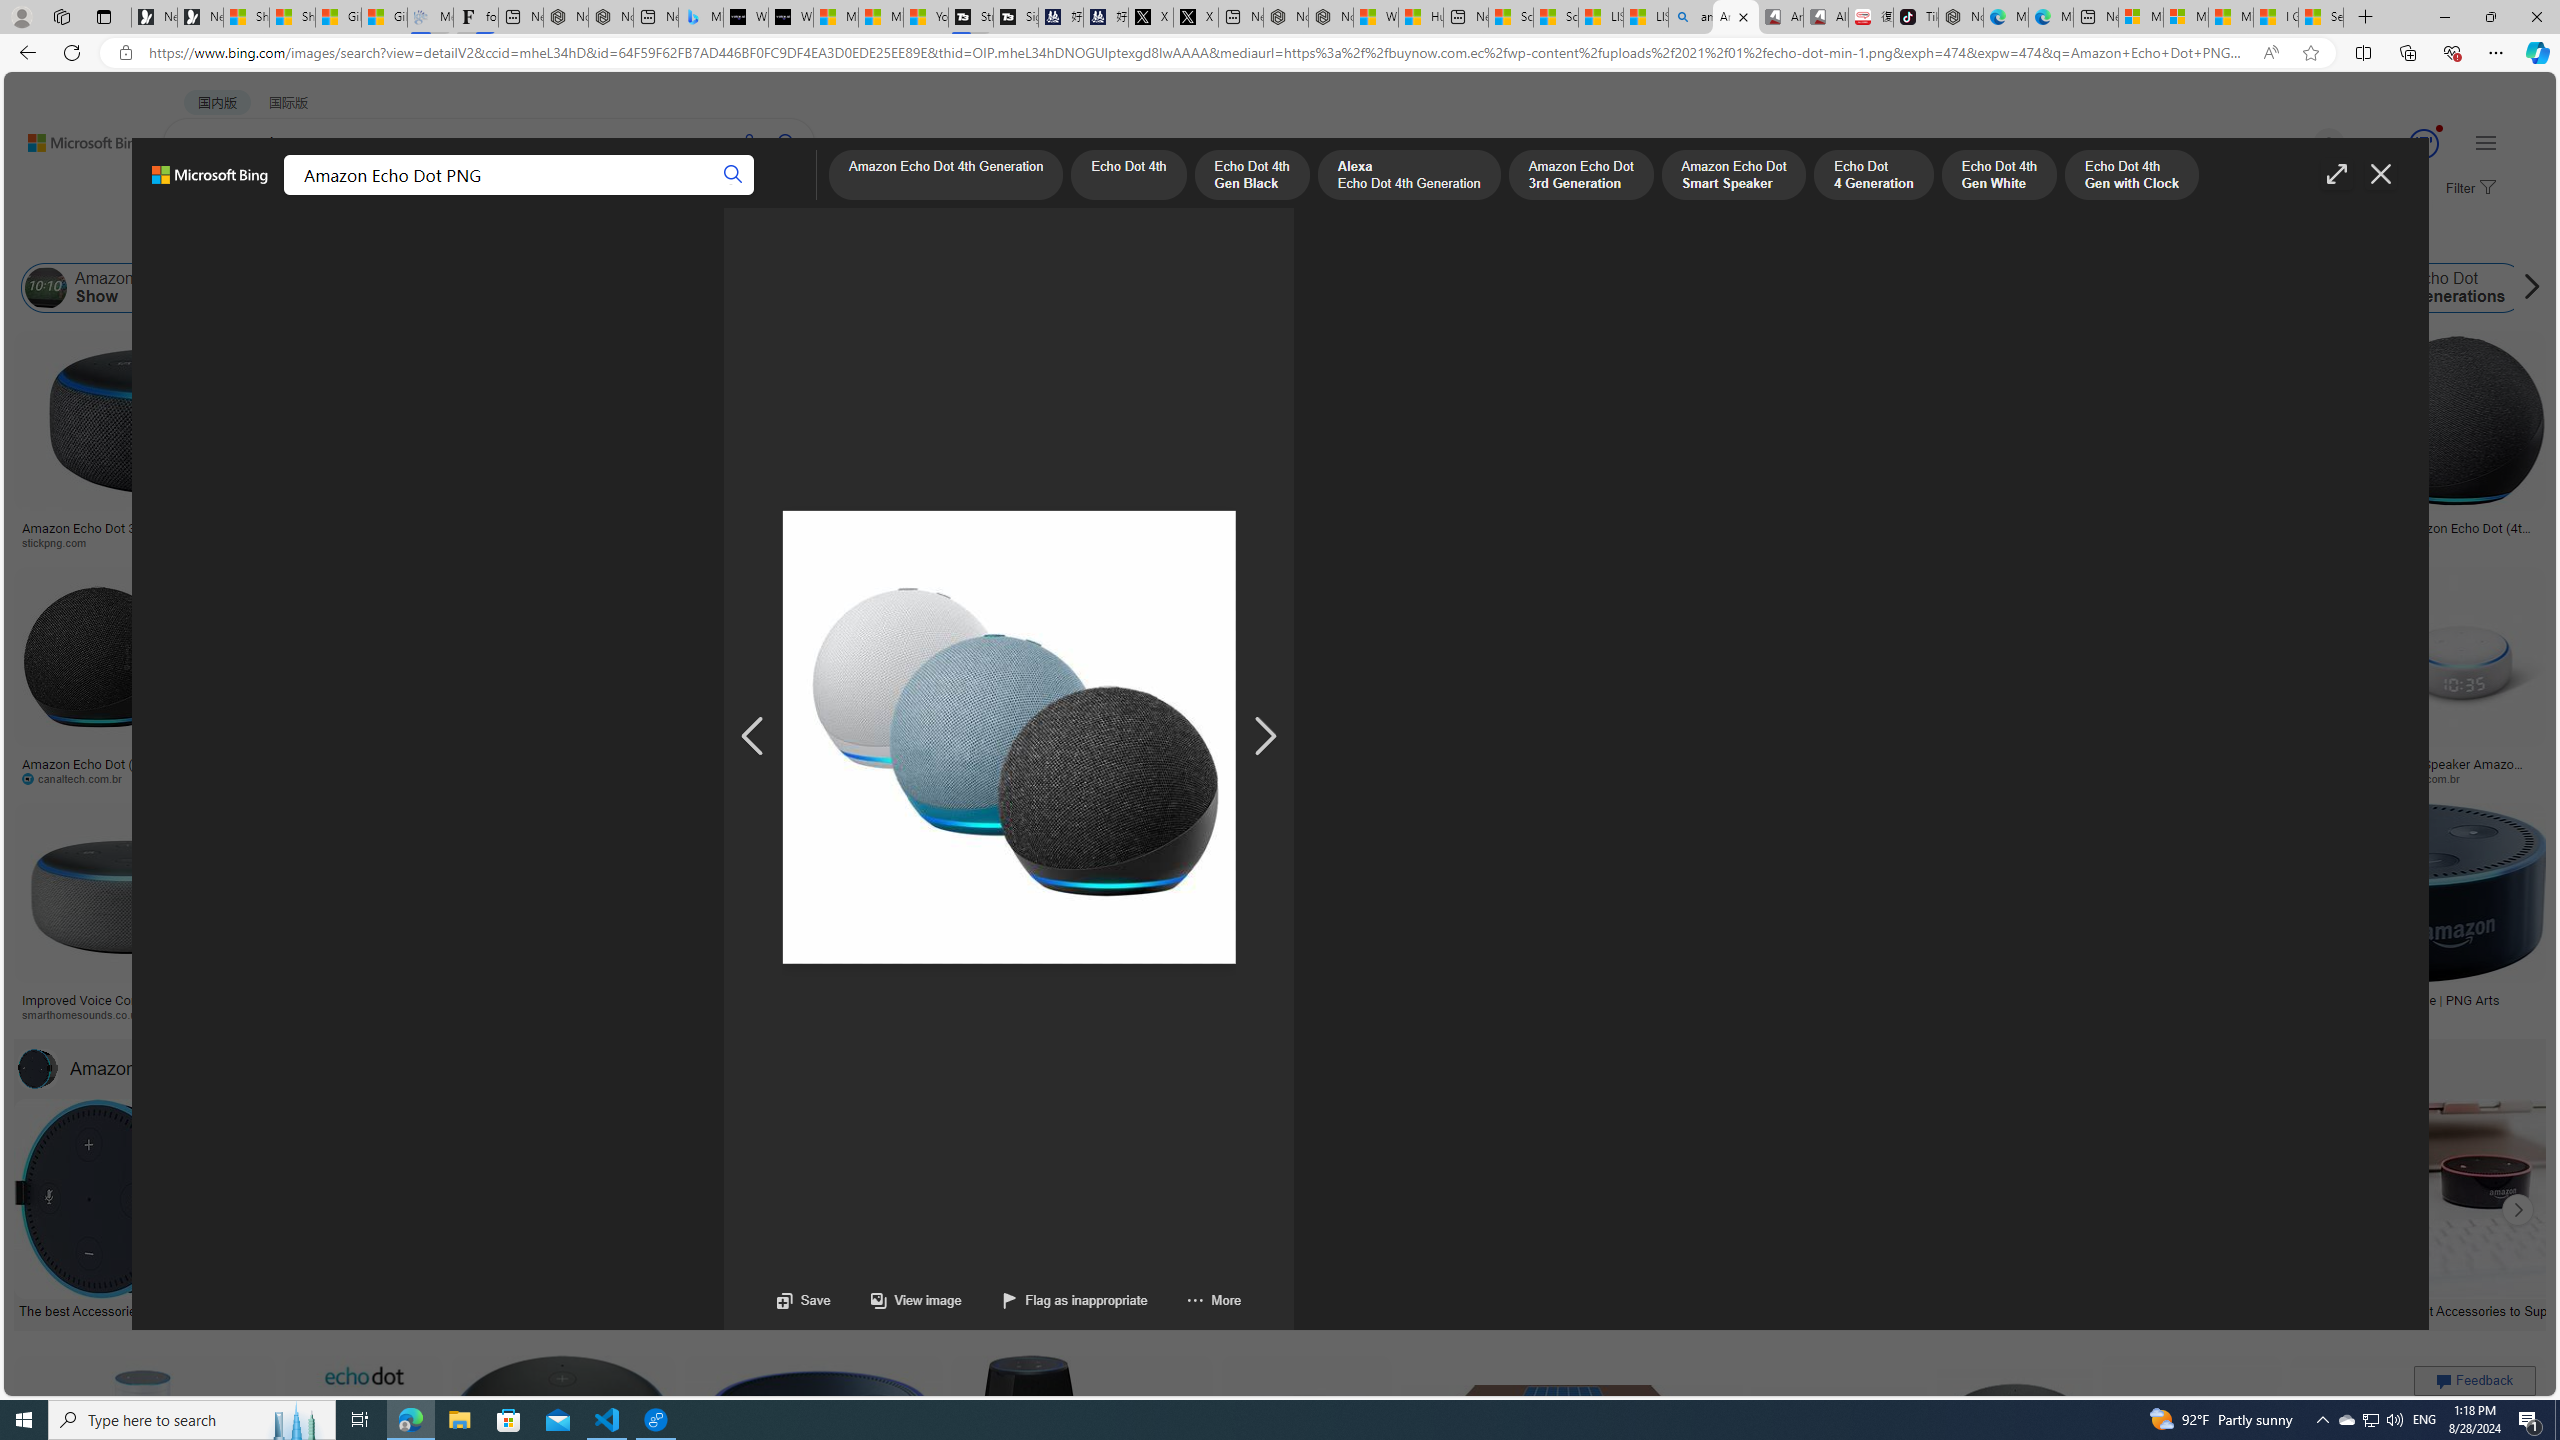  What do you see at coordinates (98, 778) in the screenshot?
I see `canaltech.com.br` at bounding box center [98, 778].